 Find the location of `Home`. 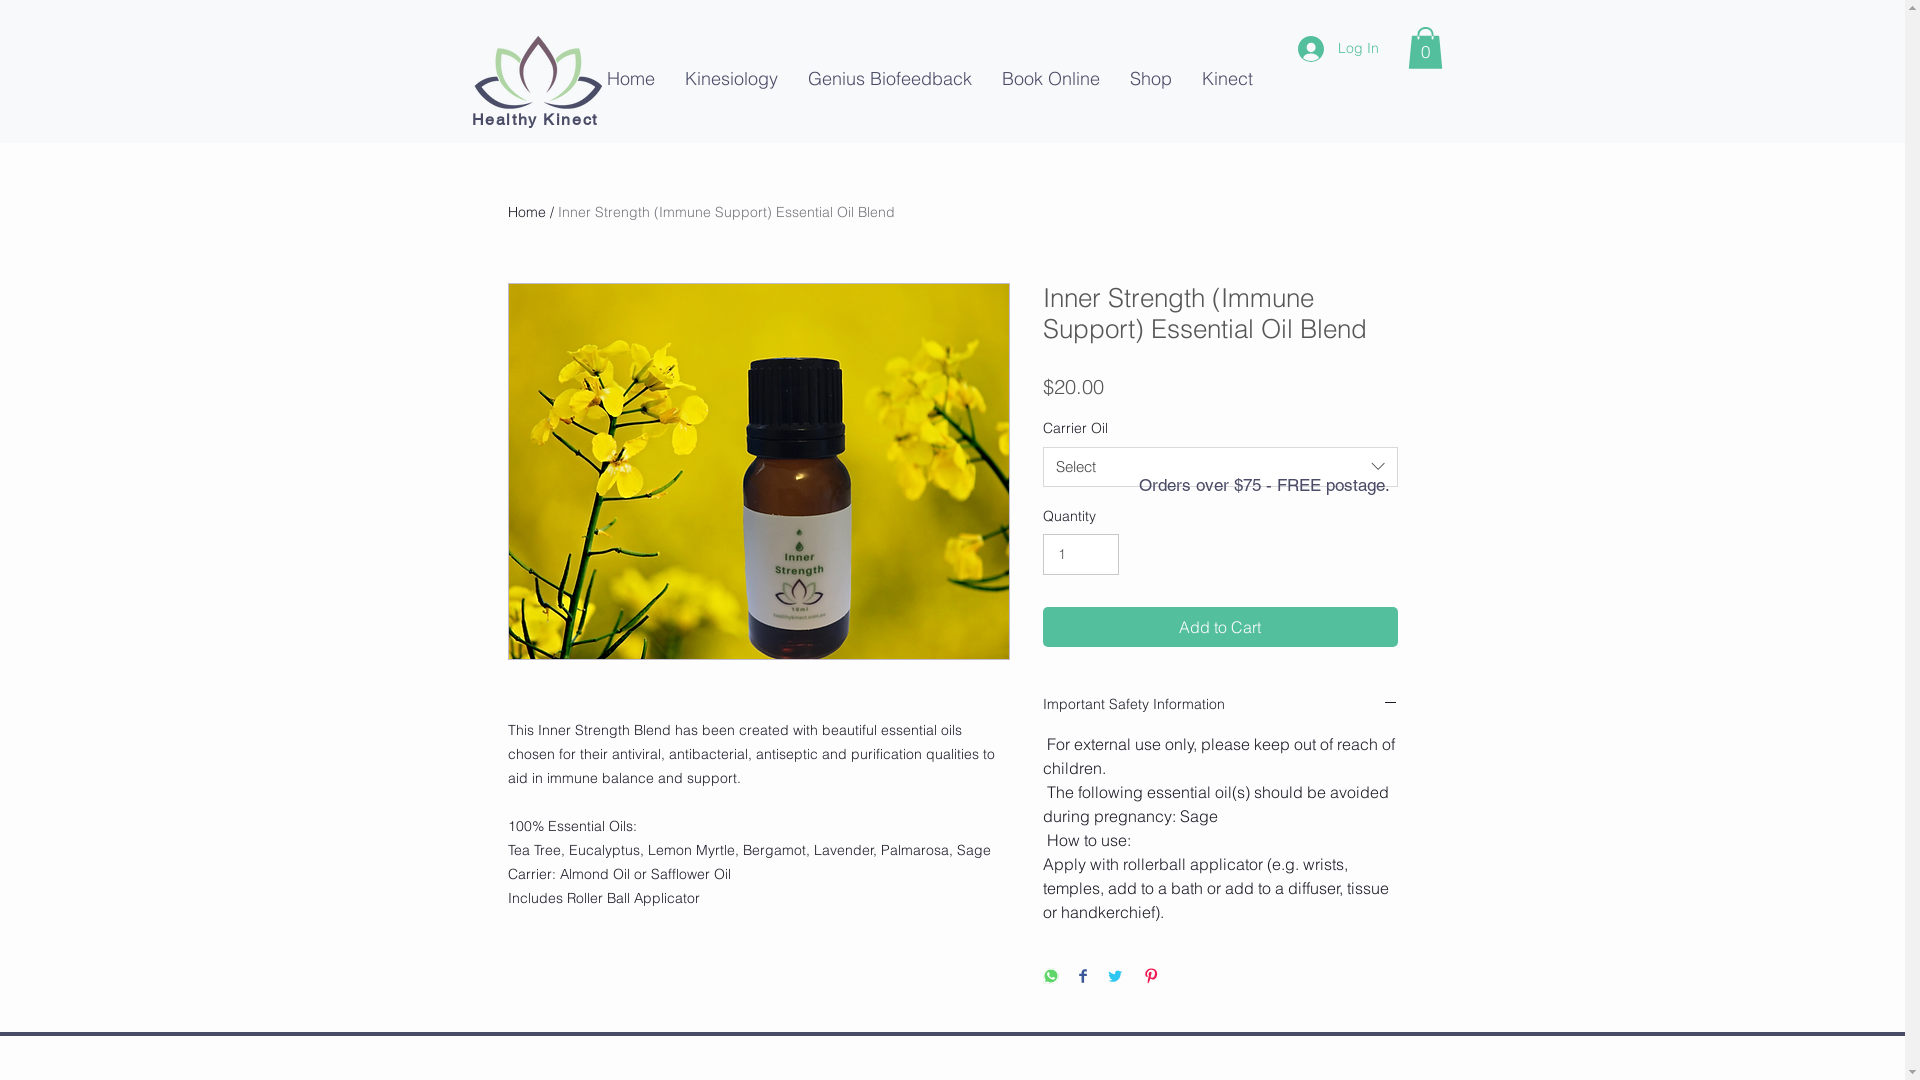

Home is located at coordinates (527, 212).